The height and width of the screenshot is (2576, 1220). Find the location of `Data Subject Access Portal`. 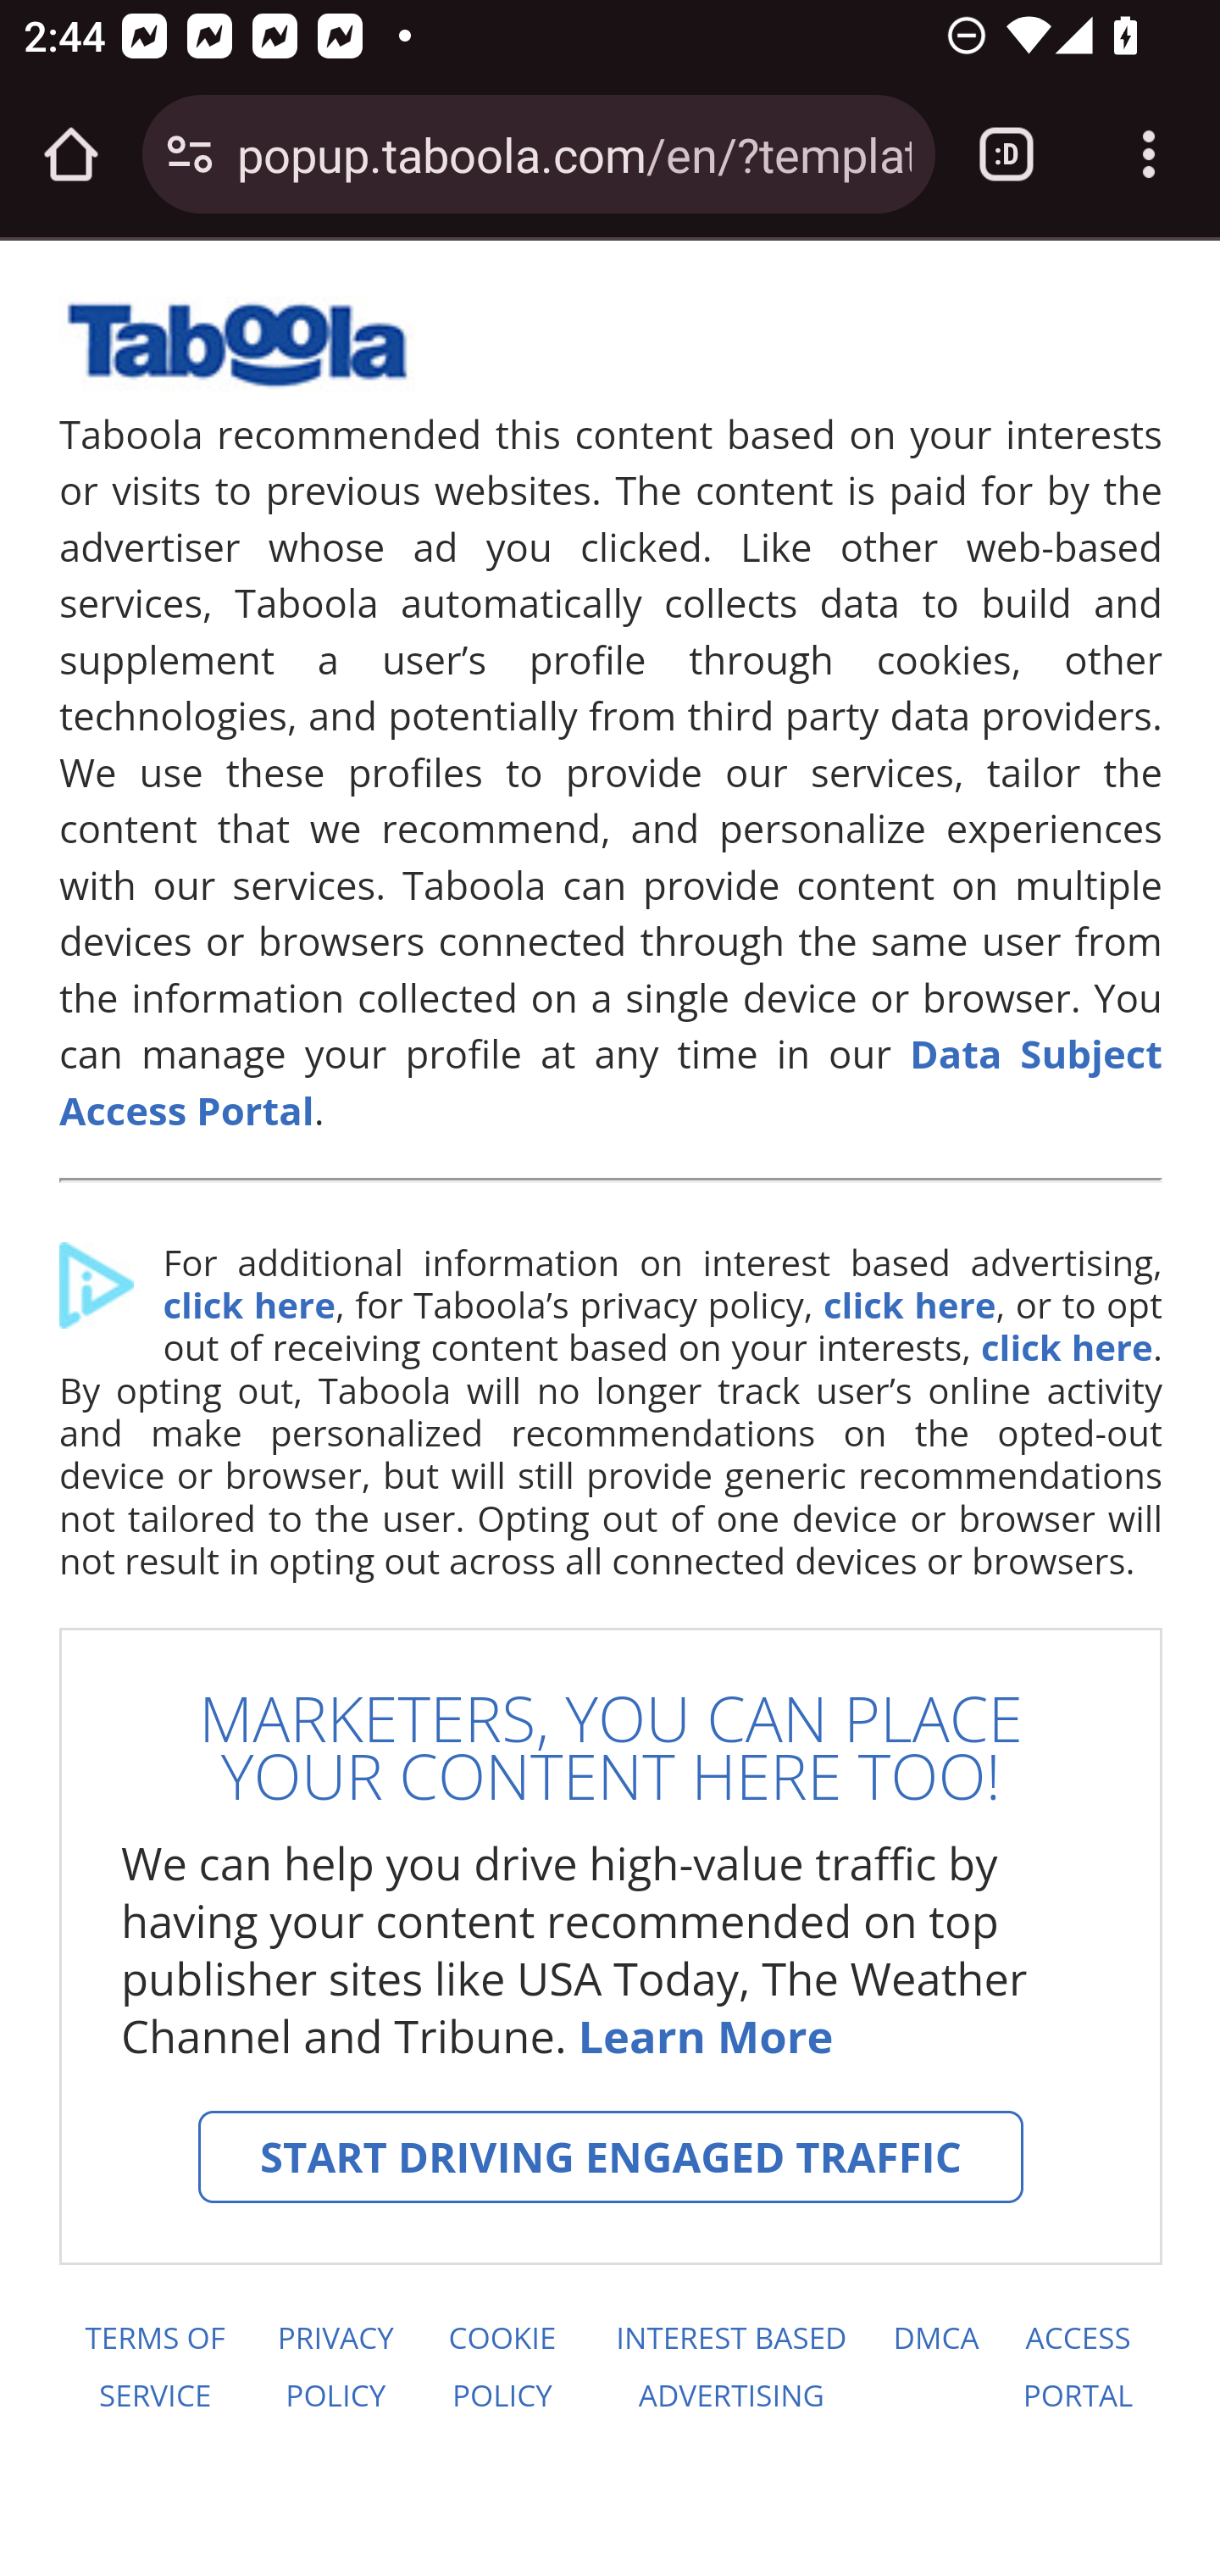

Data Subject Access Portal is located at coordinates (612, 1081).